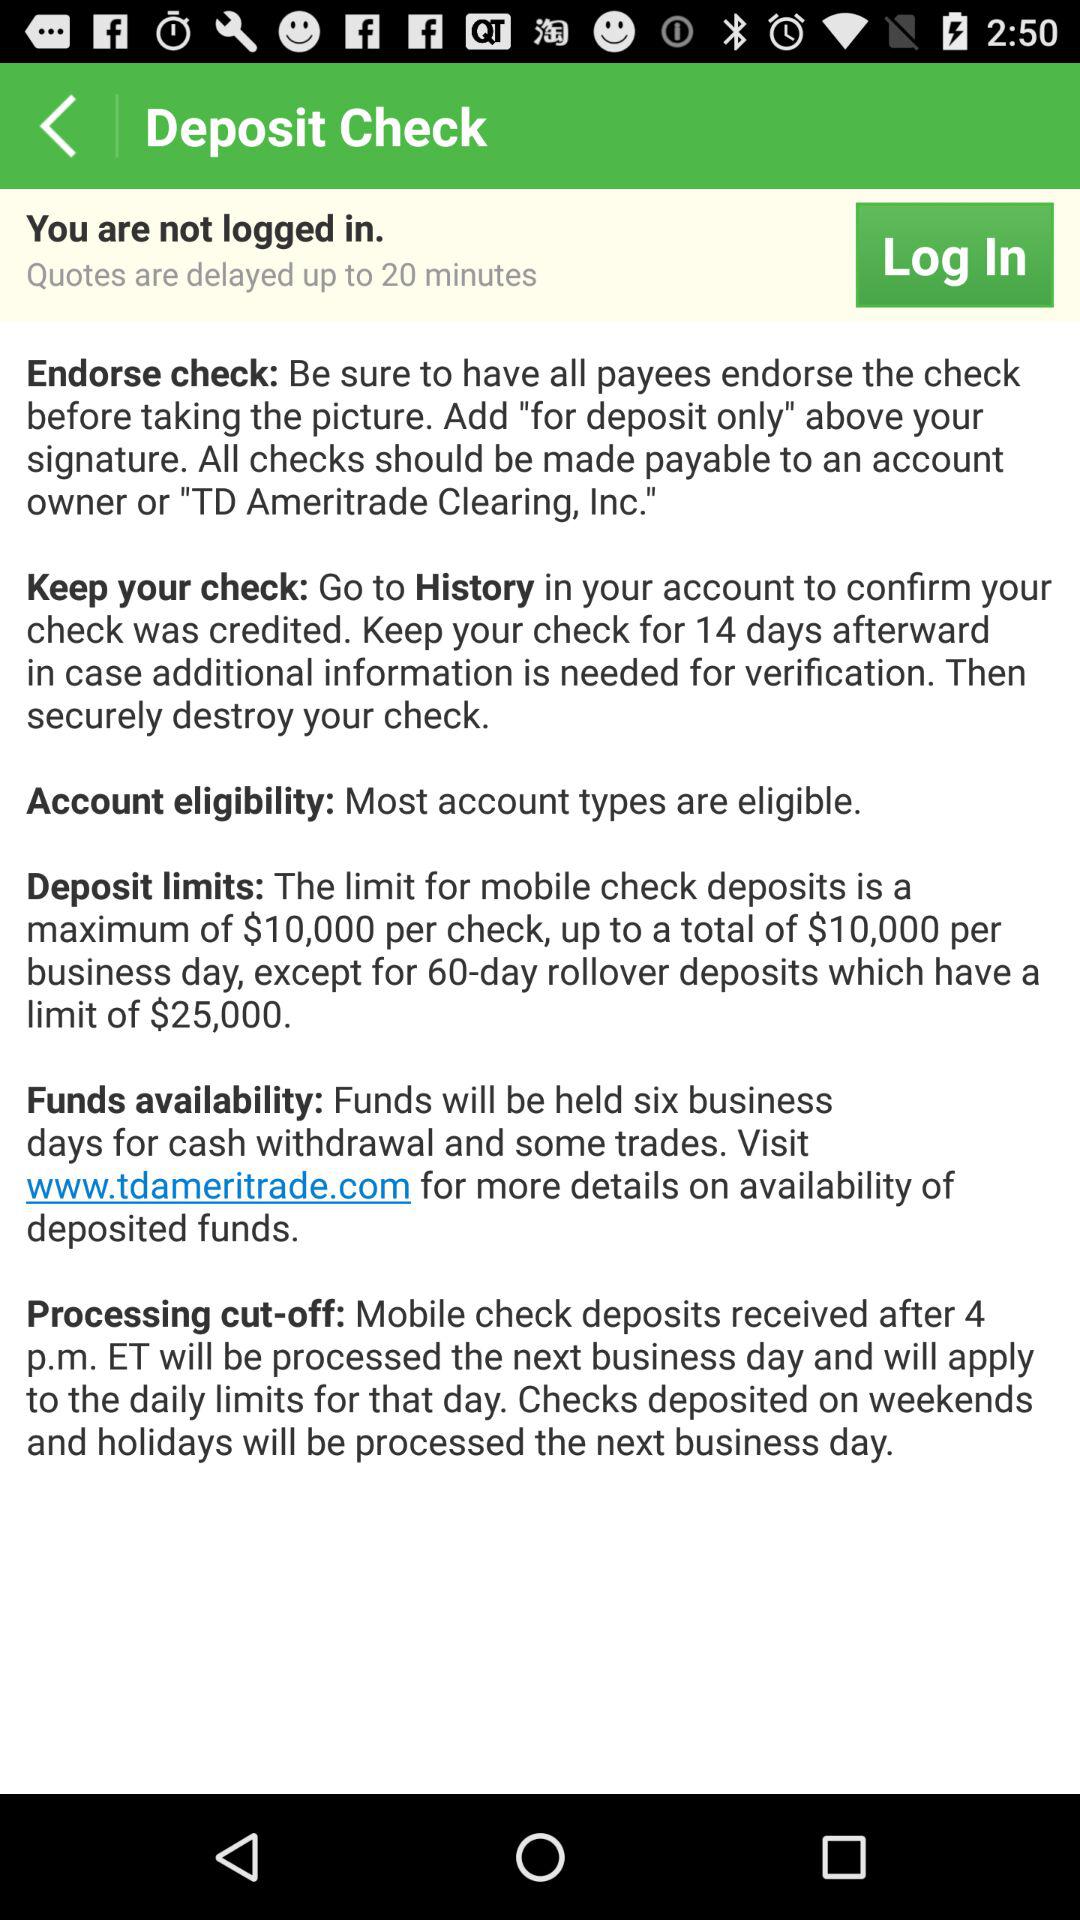 The width and height of the screenshot is (1080, 1920). Describe the element at coordinates (954, 254) in the screenshot. I see `turn on the log in` at that location.